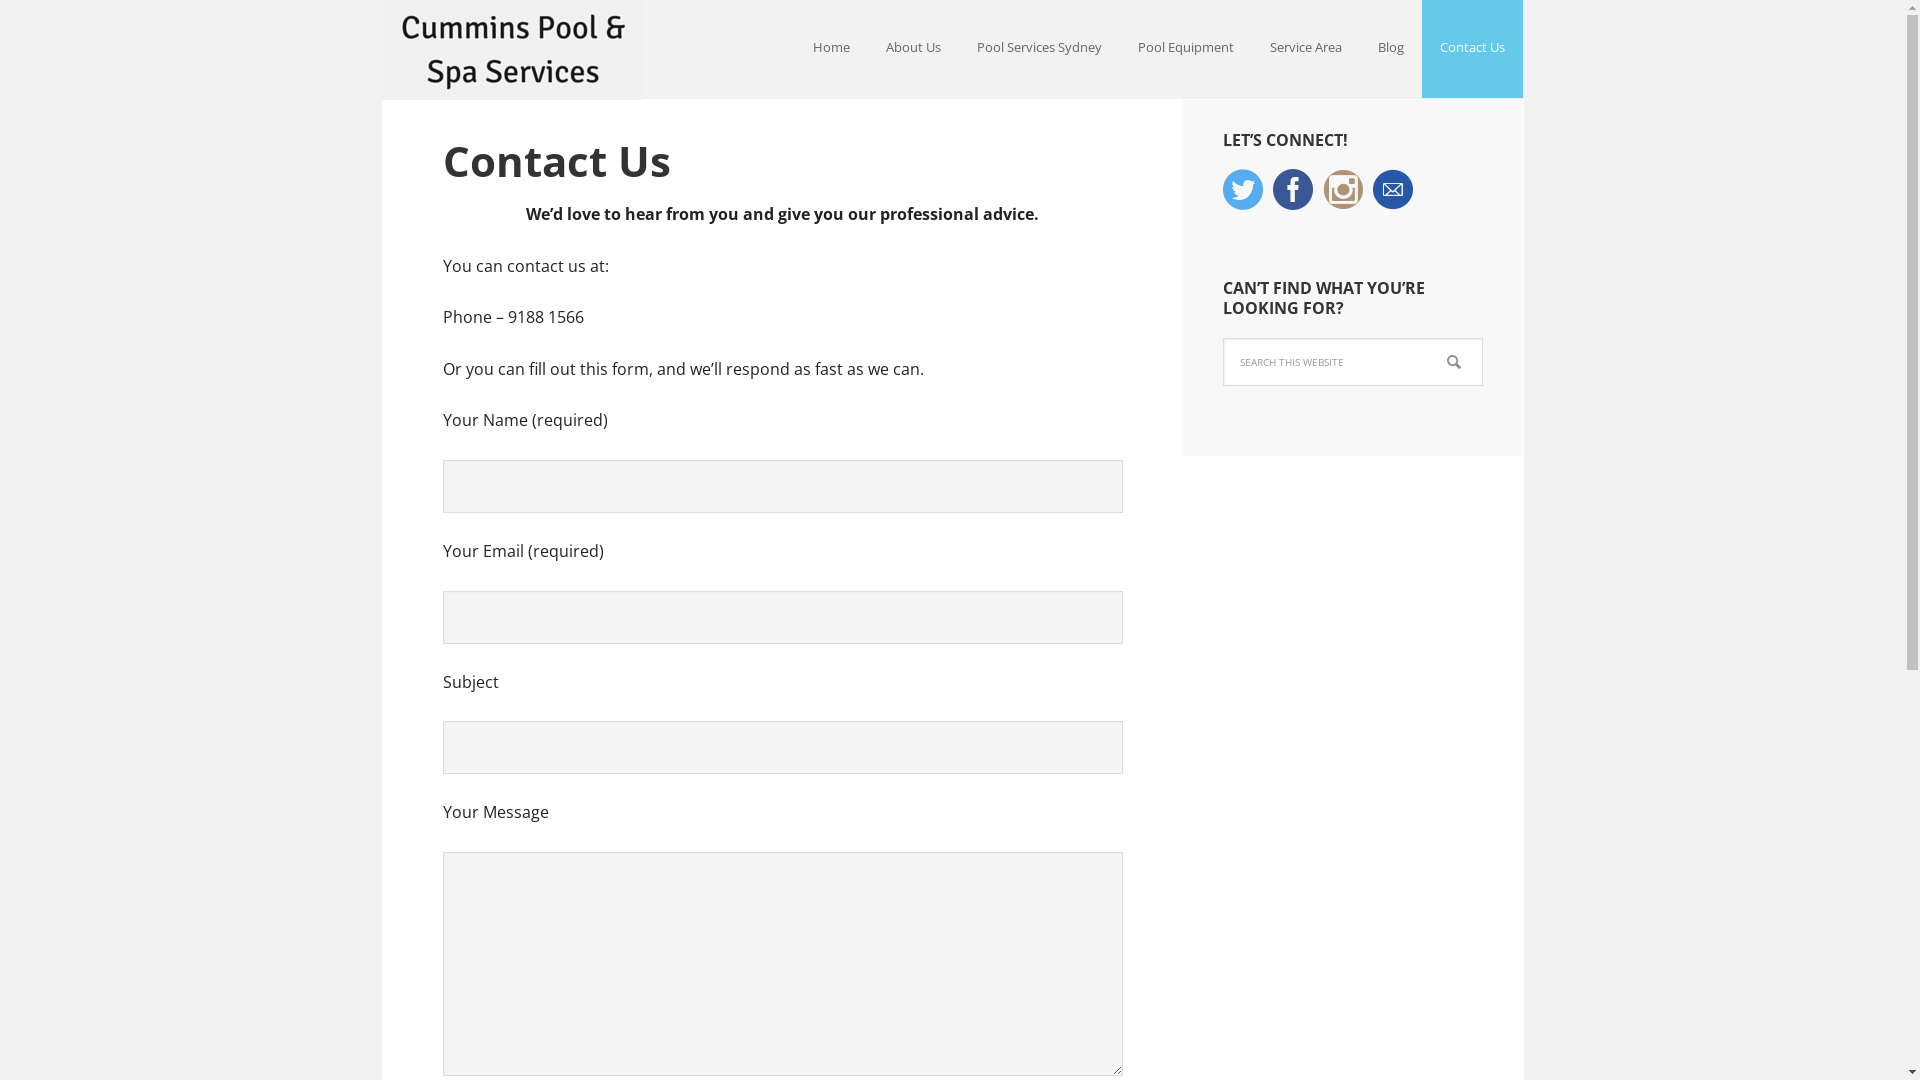 This screenshot has width=1920, height=1080. Describe the element at coordinates (1472, 49) in the screenshot. I see `Contact Us` at that location.